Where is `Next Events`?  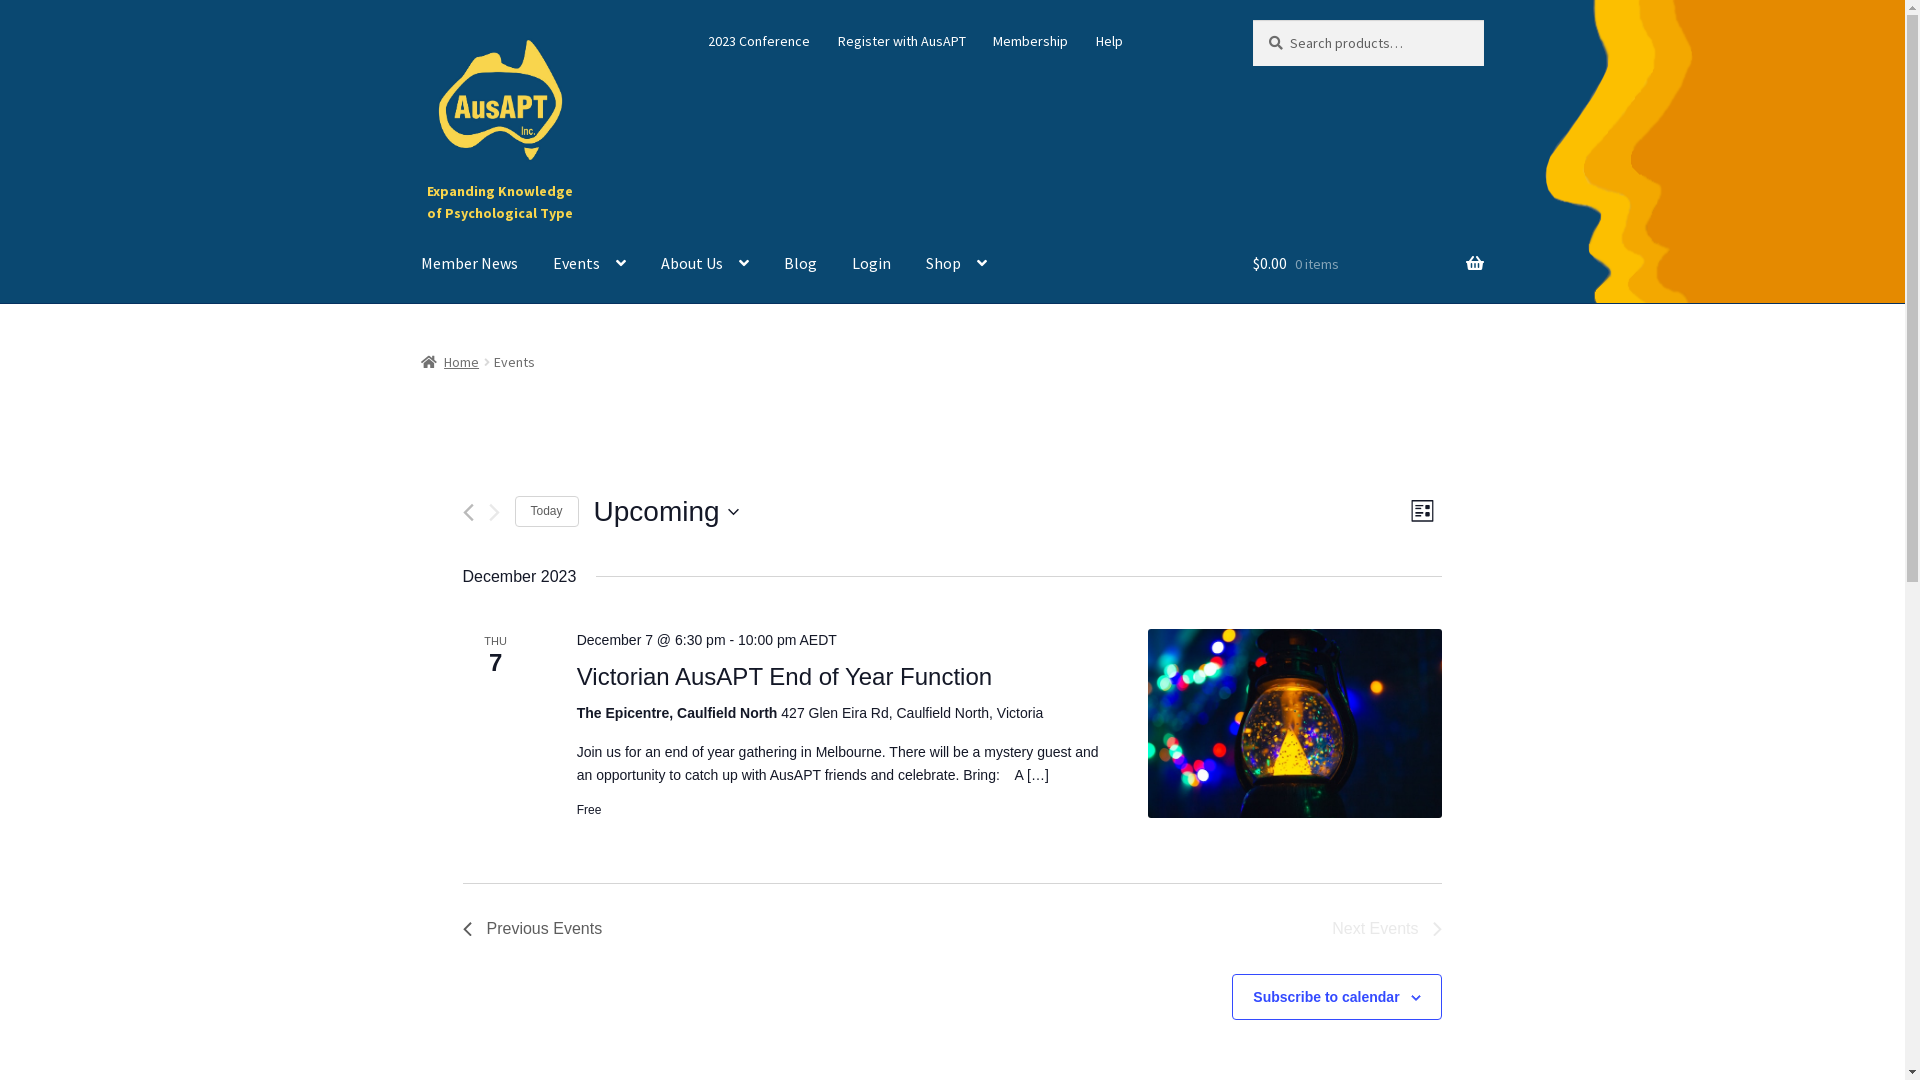
Next Events is located at coordinates (494, 512).